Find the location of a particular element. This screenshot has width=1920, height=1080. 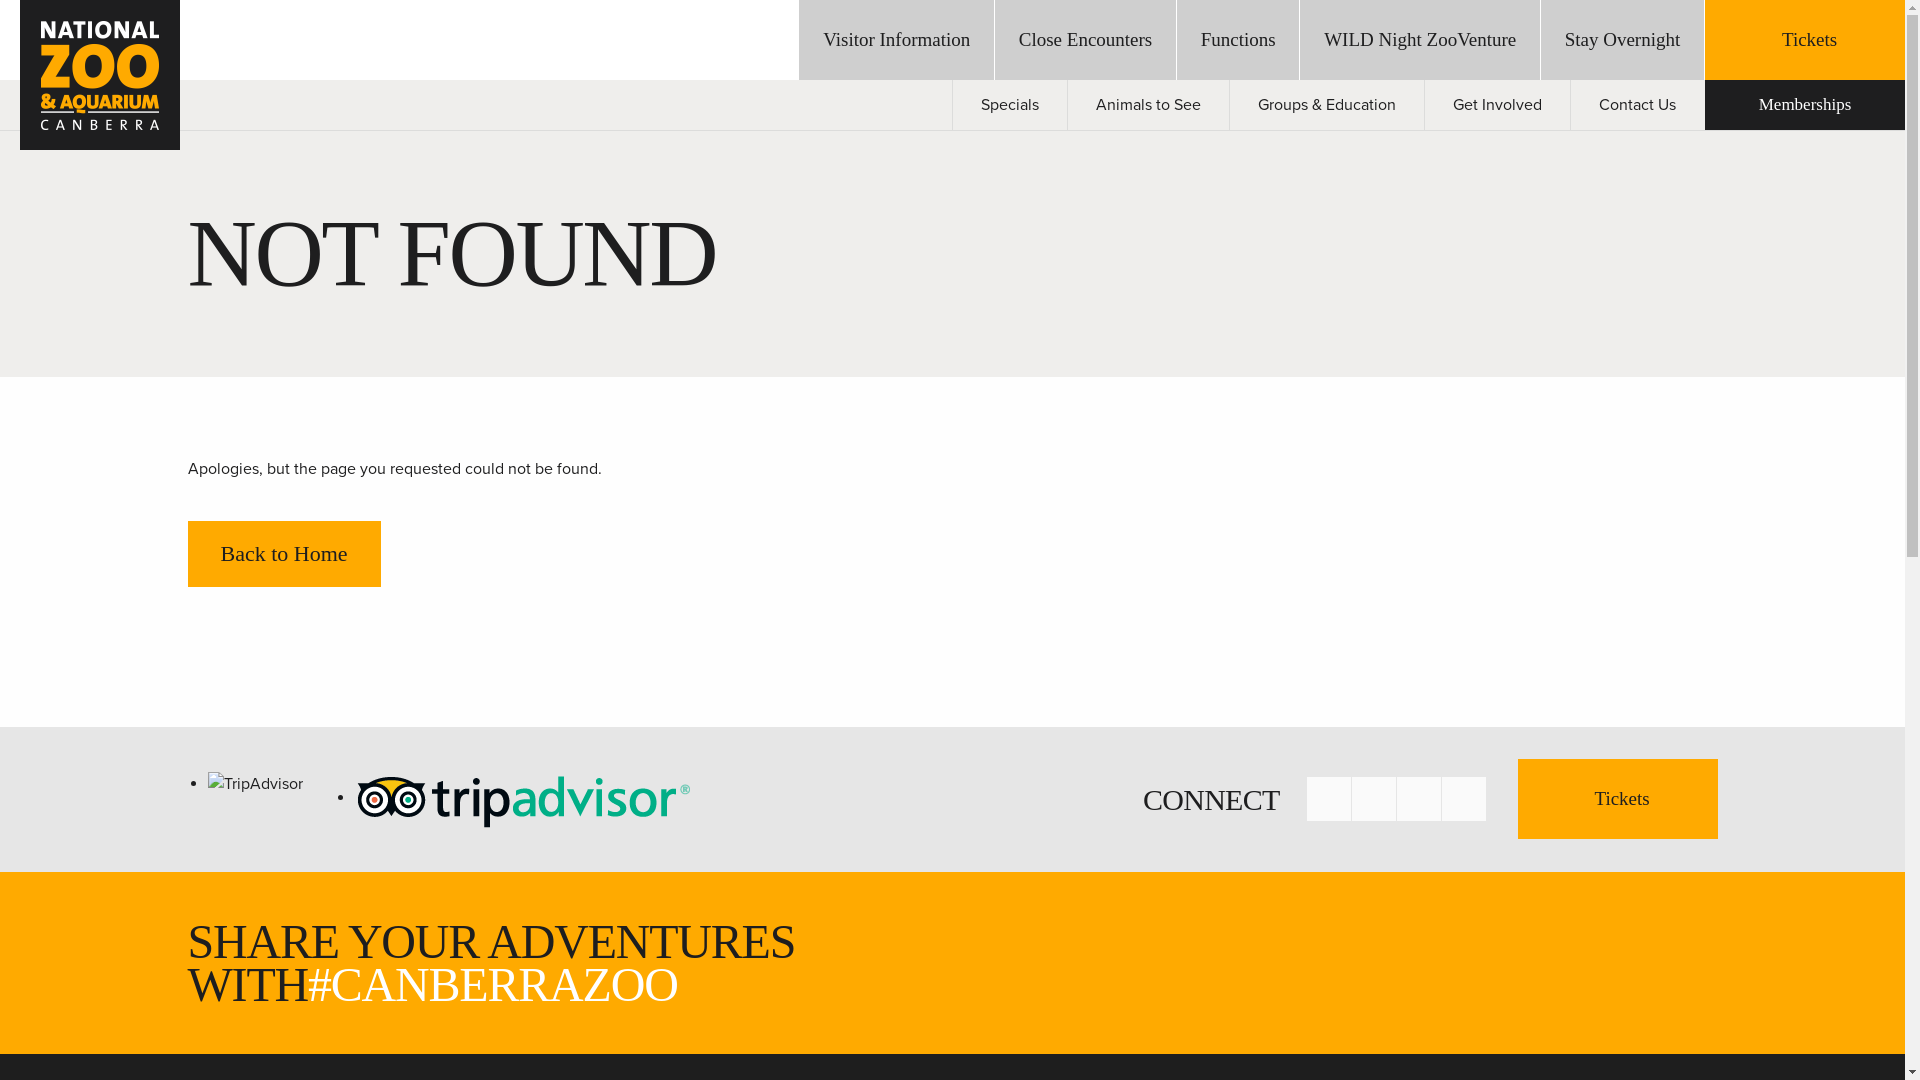

Contact Us is located at coordinates (1638, 105).